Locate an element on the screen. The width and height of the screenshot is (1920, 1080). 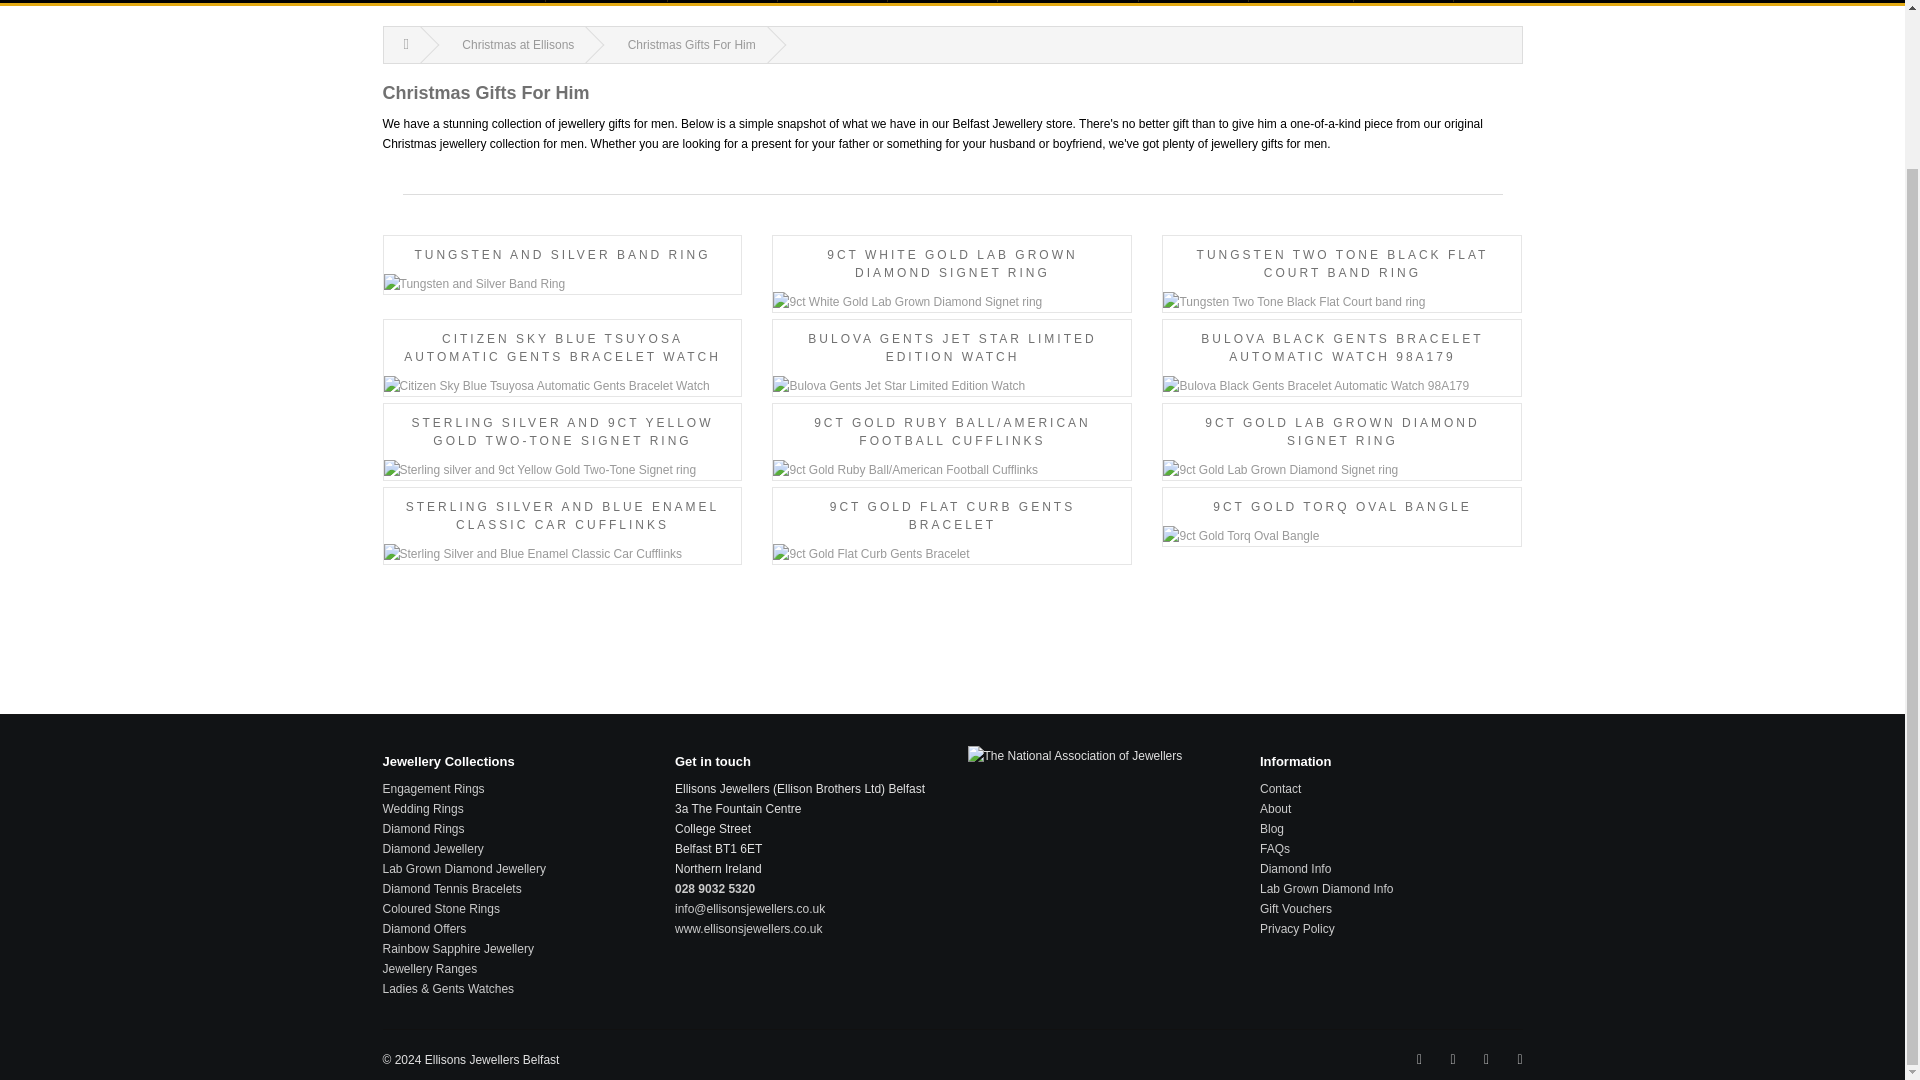
Sterling silver and 9ct Yellow Gold Two-Tone Signet ring is located at coordinates (562, 446).